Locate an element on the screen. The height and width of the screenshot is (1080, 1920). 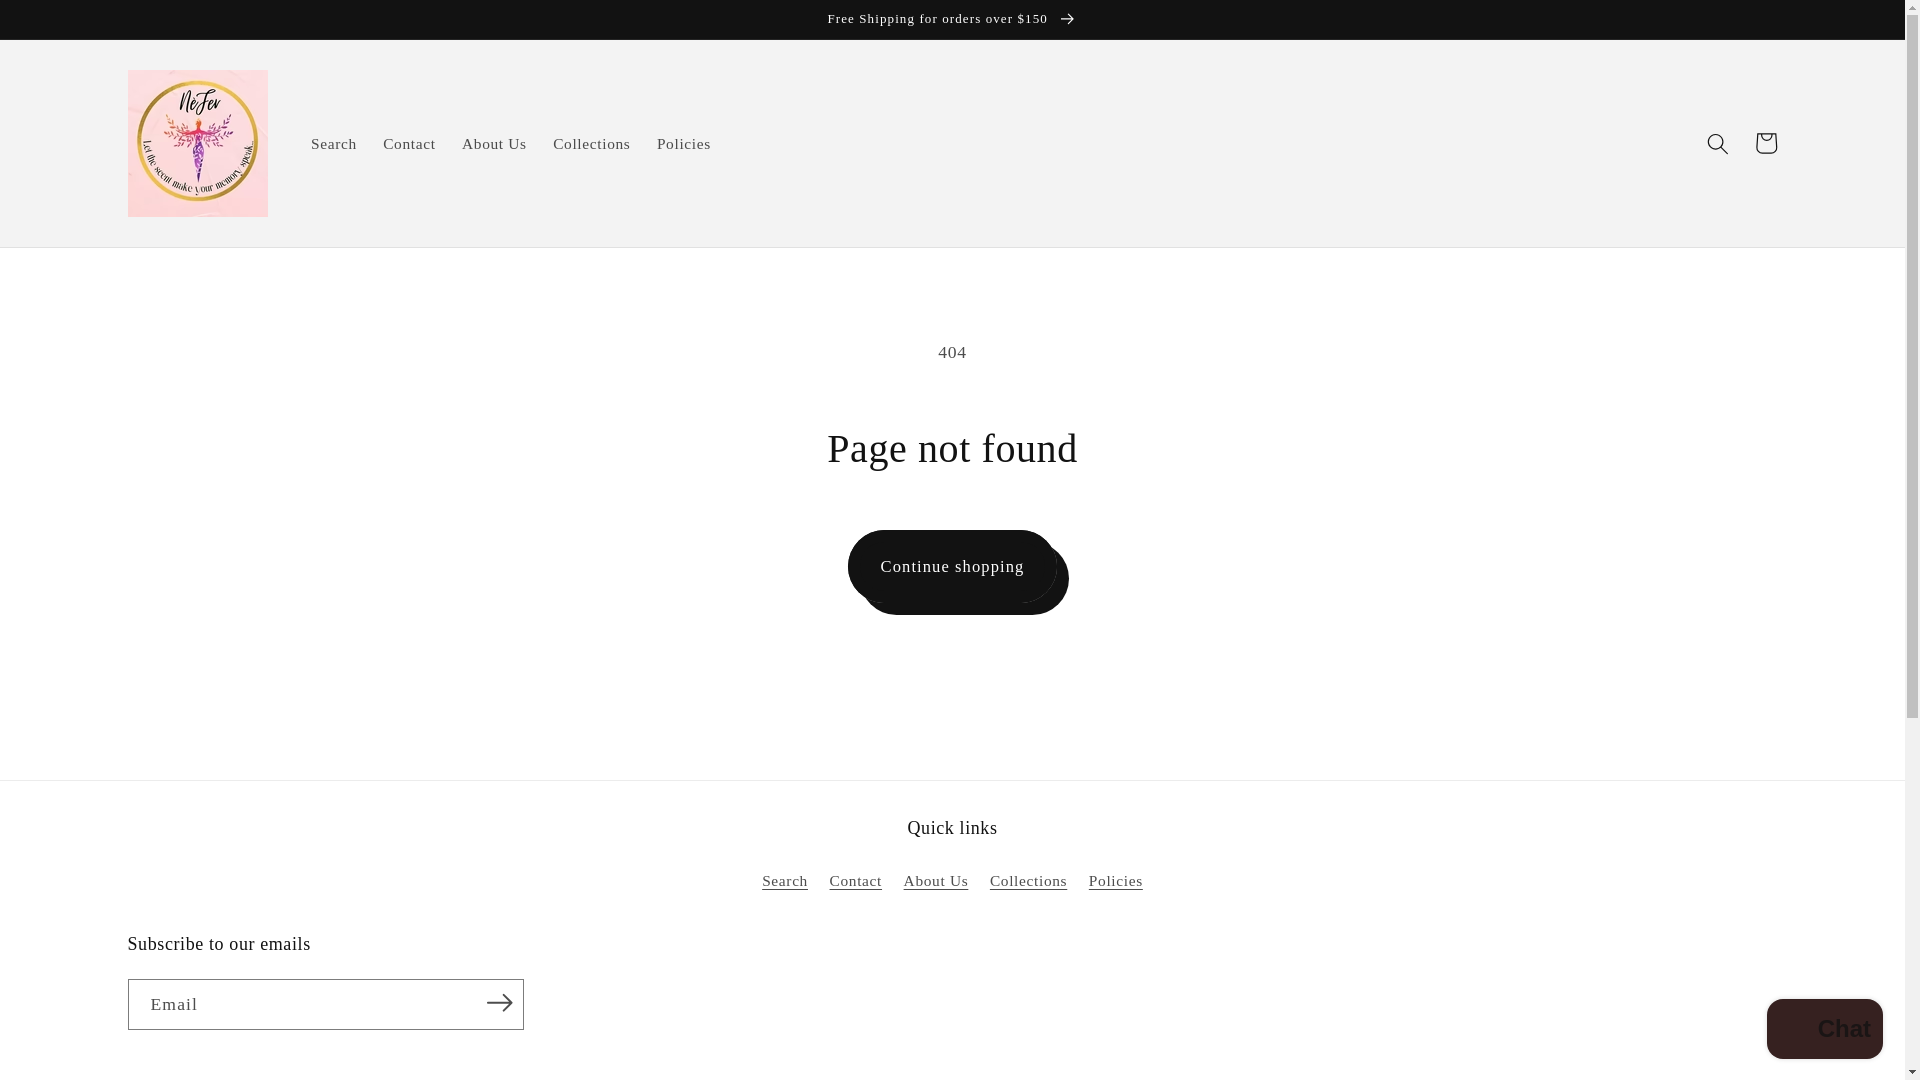
Search is located at coordinates (785, 884).